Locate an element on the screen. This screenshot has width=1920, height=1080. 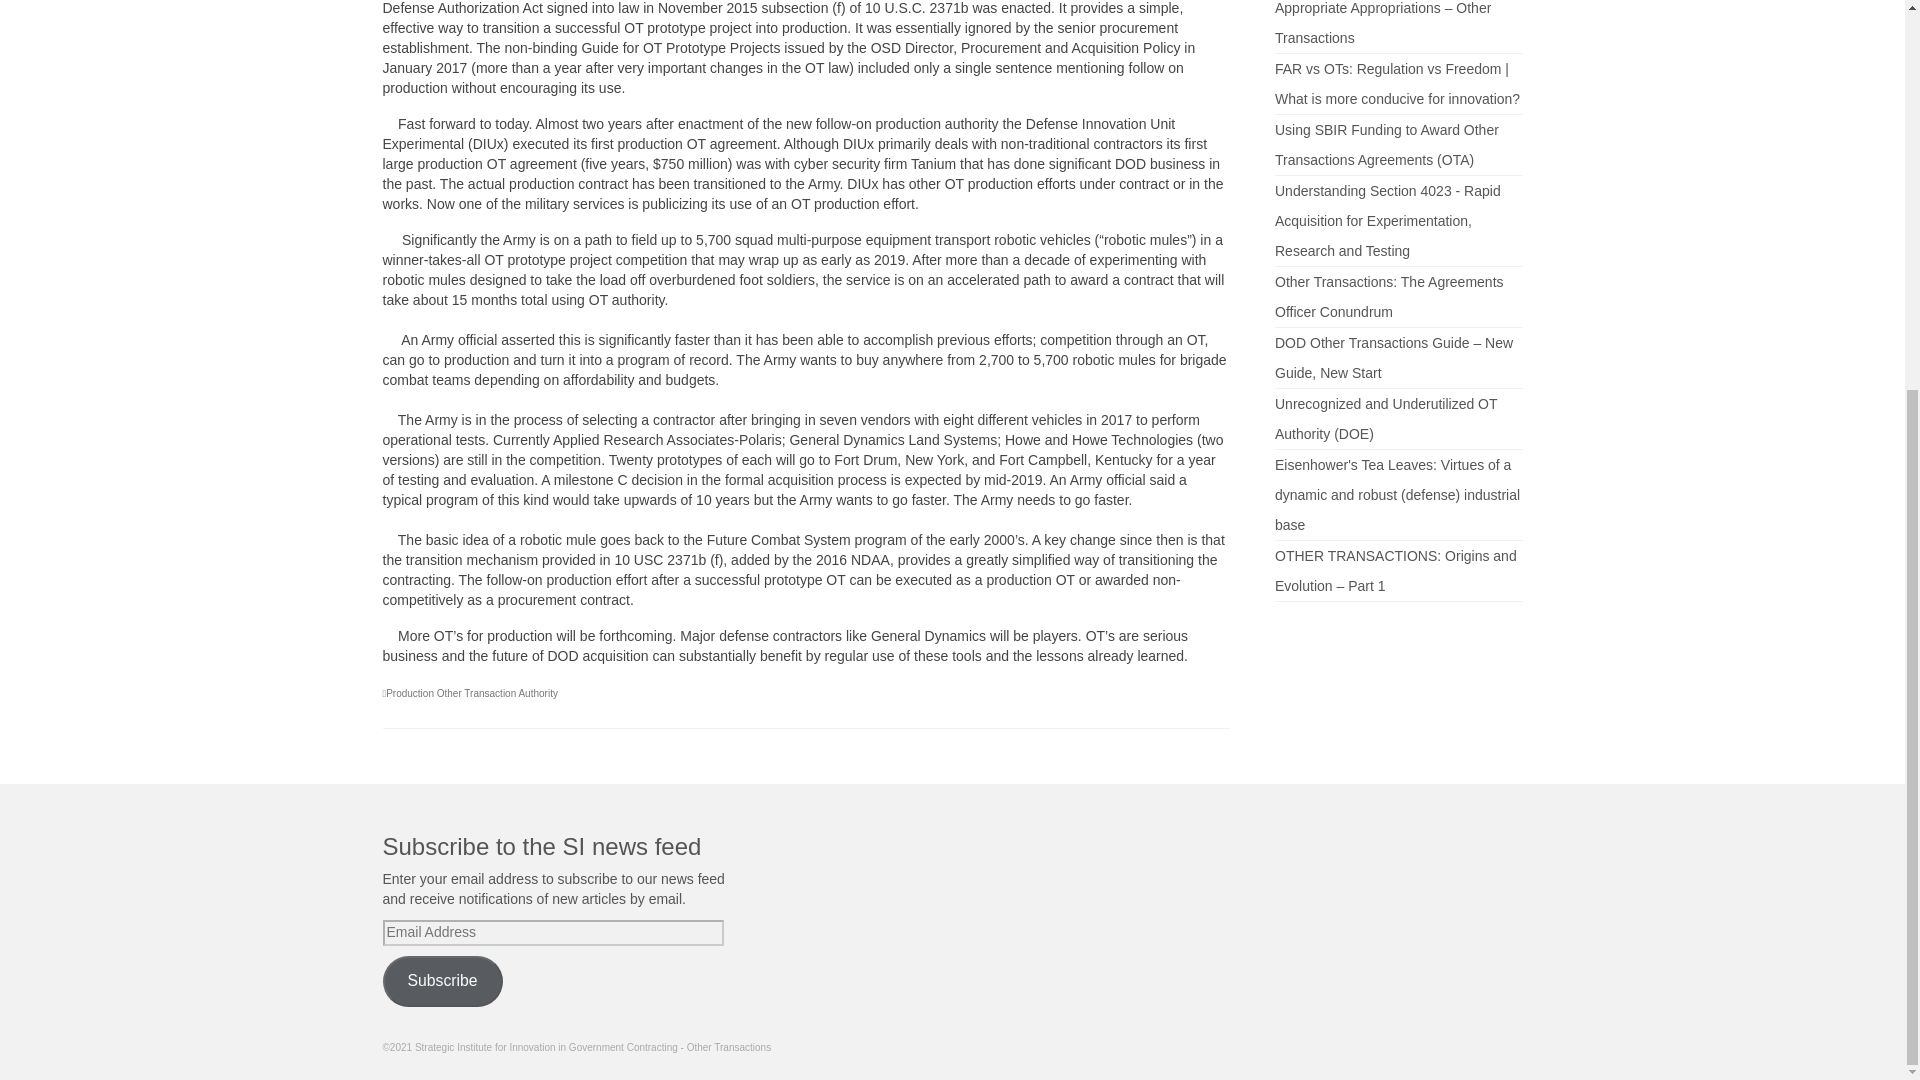
Production Other Transaction Authority is located at coordinates (472, 692).